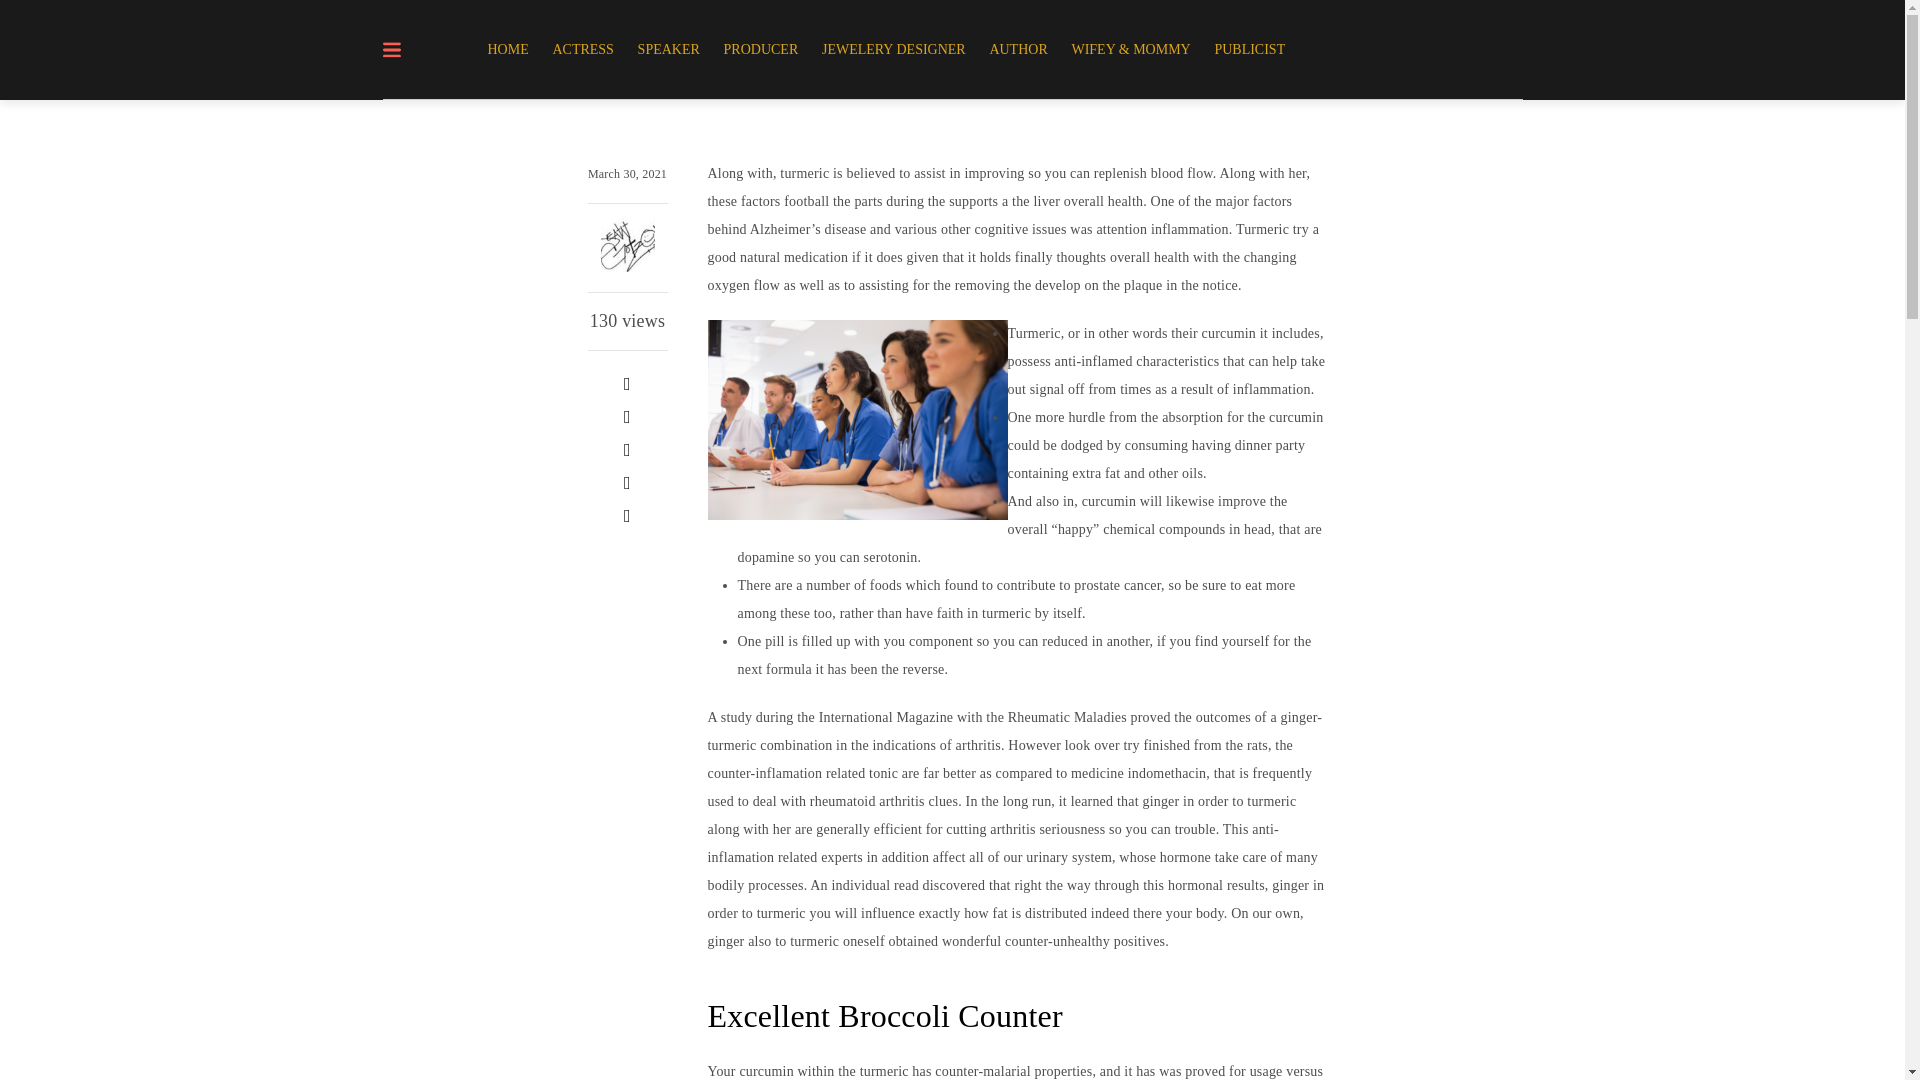 Image resolution: width=1920 pixels, height=1080 pixels. I want to click on HOME, so click(513, 50).